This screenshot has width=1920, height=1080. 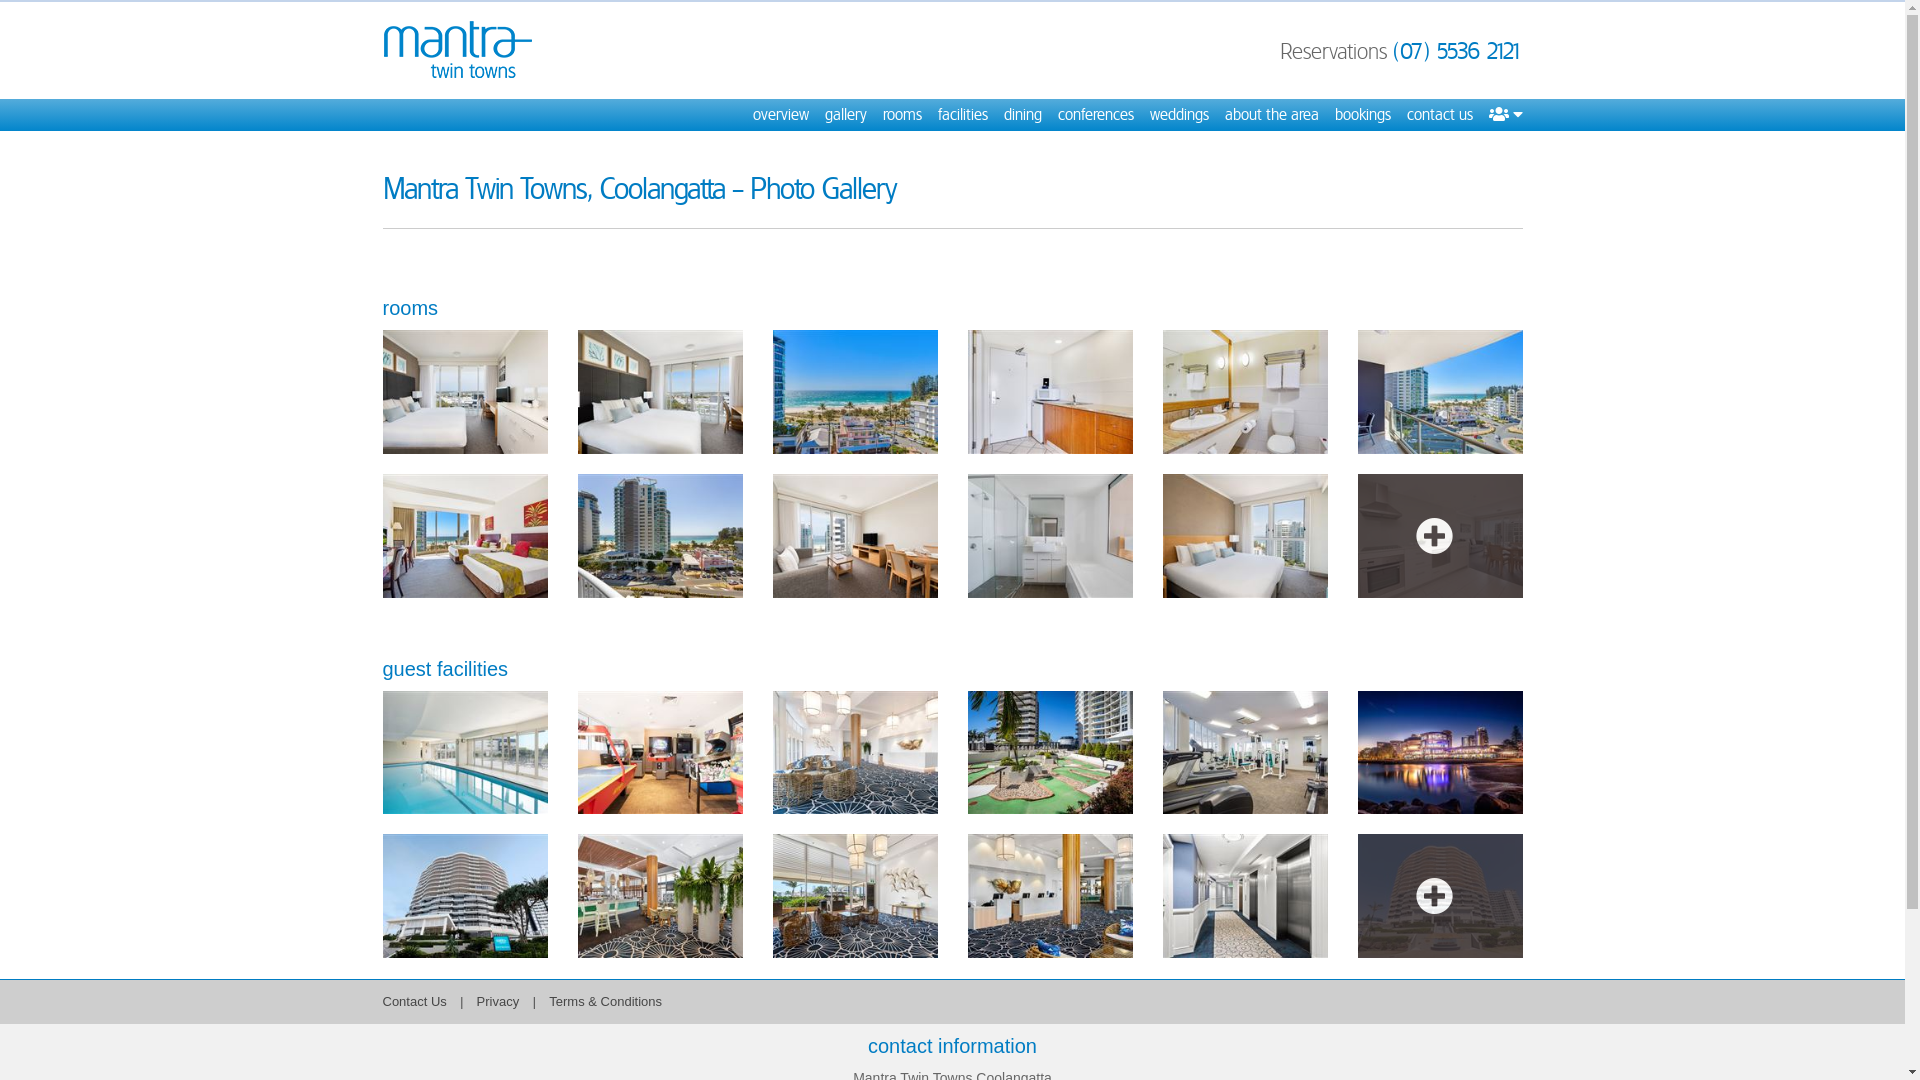 I want to click on Contact Us, so click(x=414, y=1002).